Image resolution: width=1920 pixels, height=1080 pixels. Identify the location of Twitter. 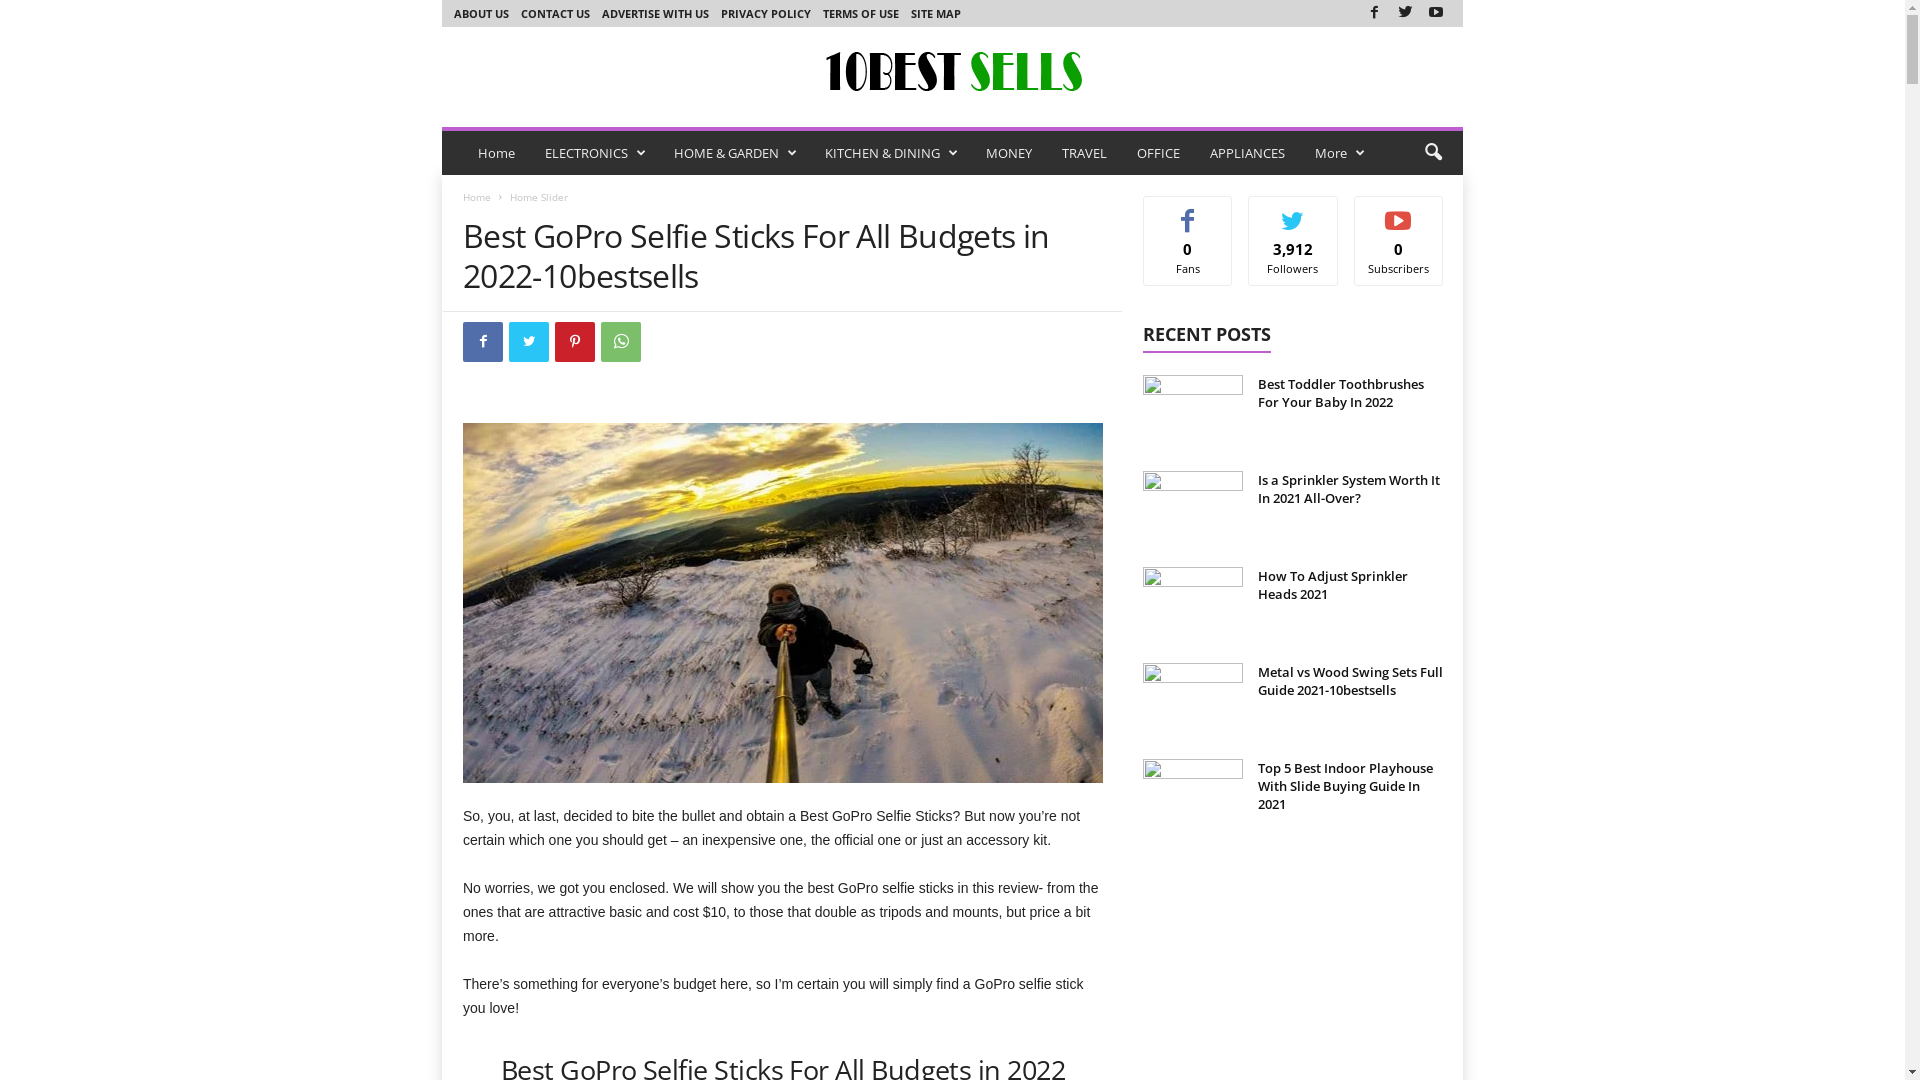
(528, 342).